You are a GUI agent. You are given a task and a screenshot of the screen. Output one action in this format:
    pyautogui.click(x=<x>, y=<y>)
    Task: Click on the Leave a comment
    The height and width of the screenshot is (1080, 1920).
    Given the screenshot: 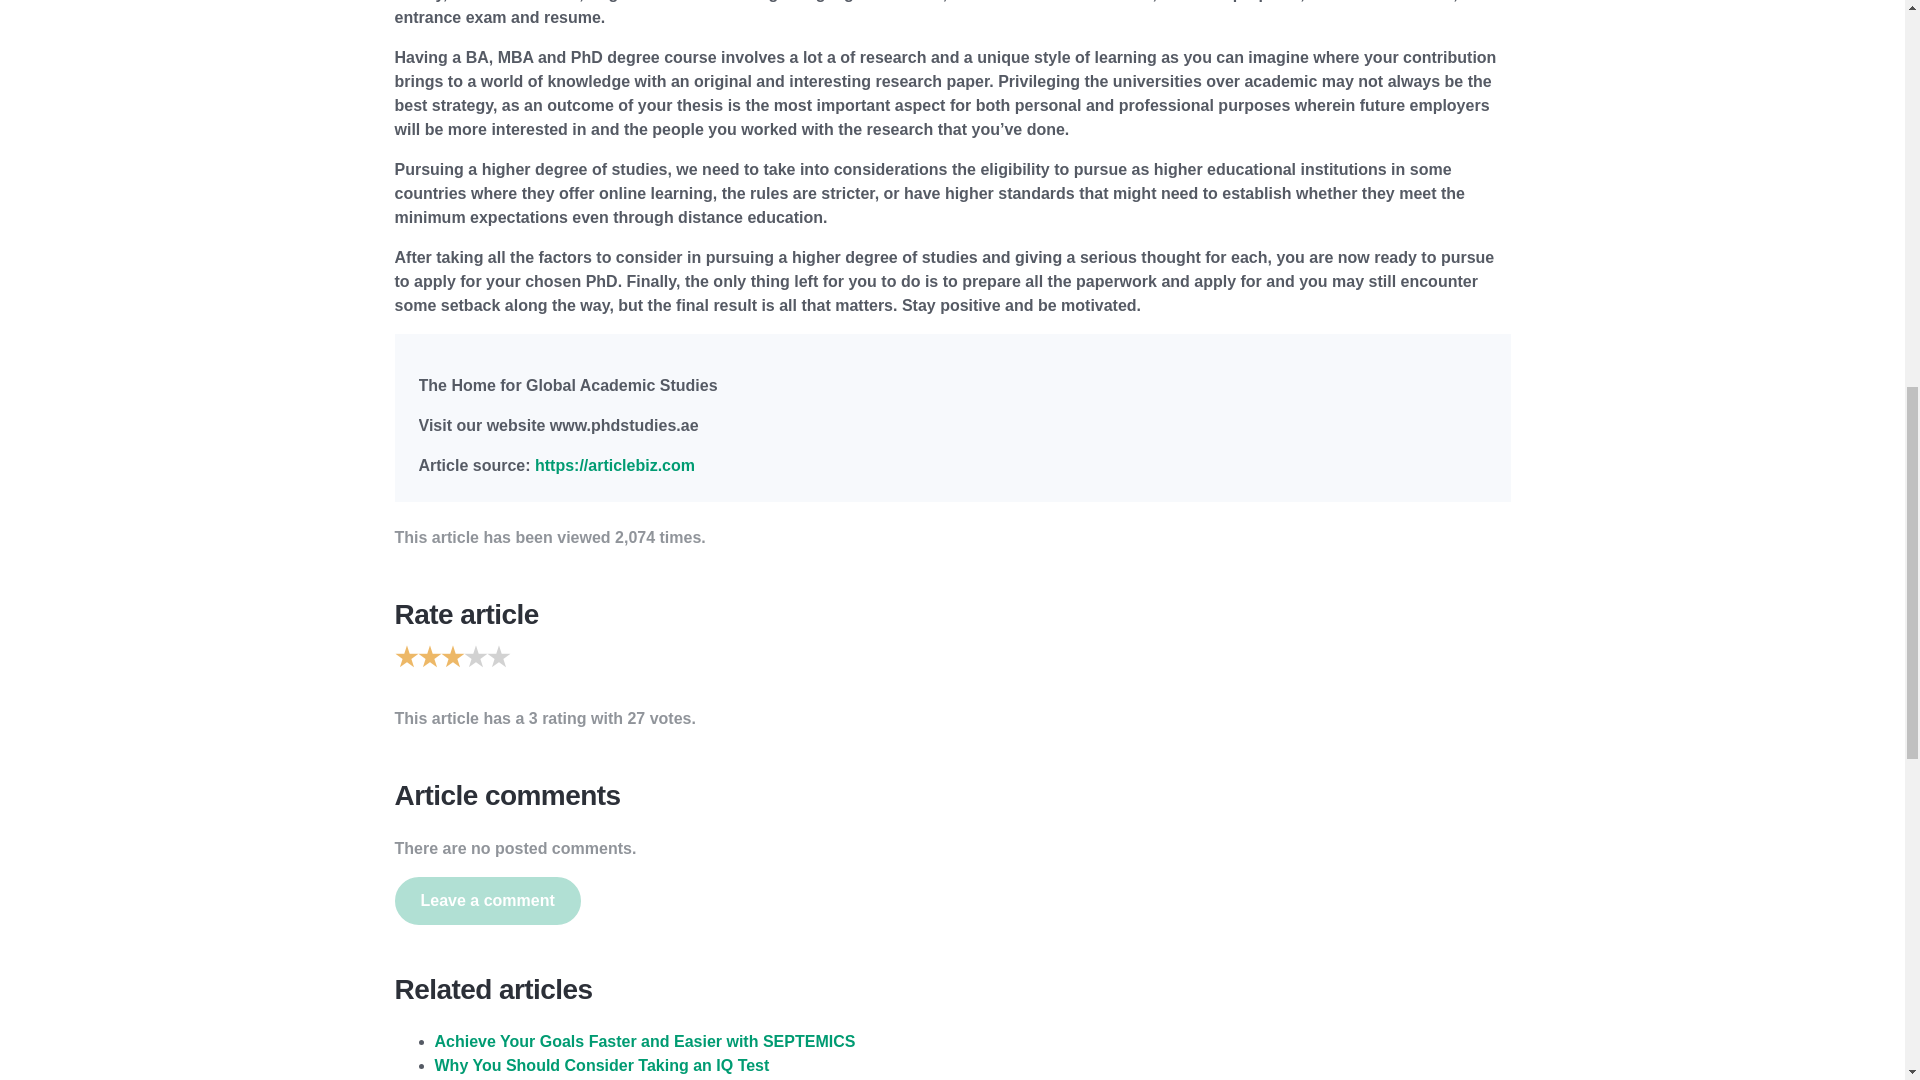 What is the action you would take?
    pyautogui.click(x=486, y=900)
    